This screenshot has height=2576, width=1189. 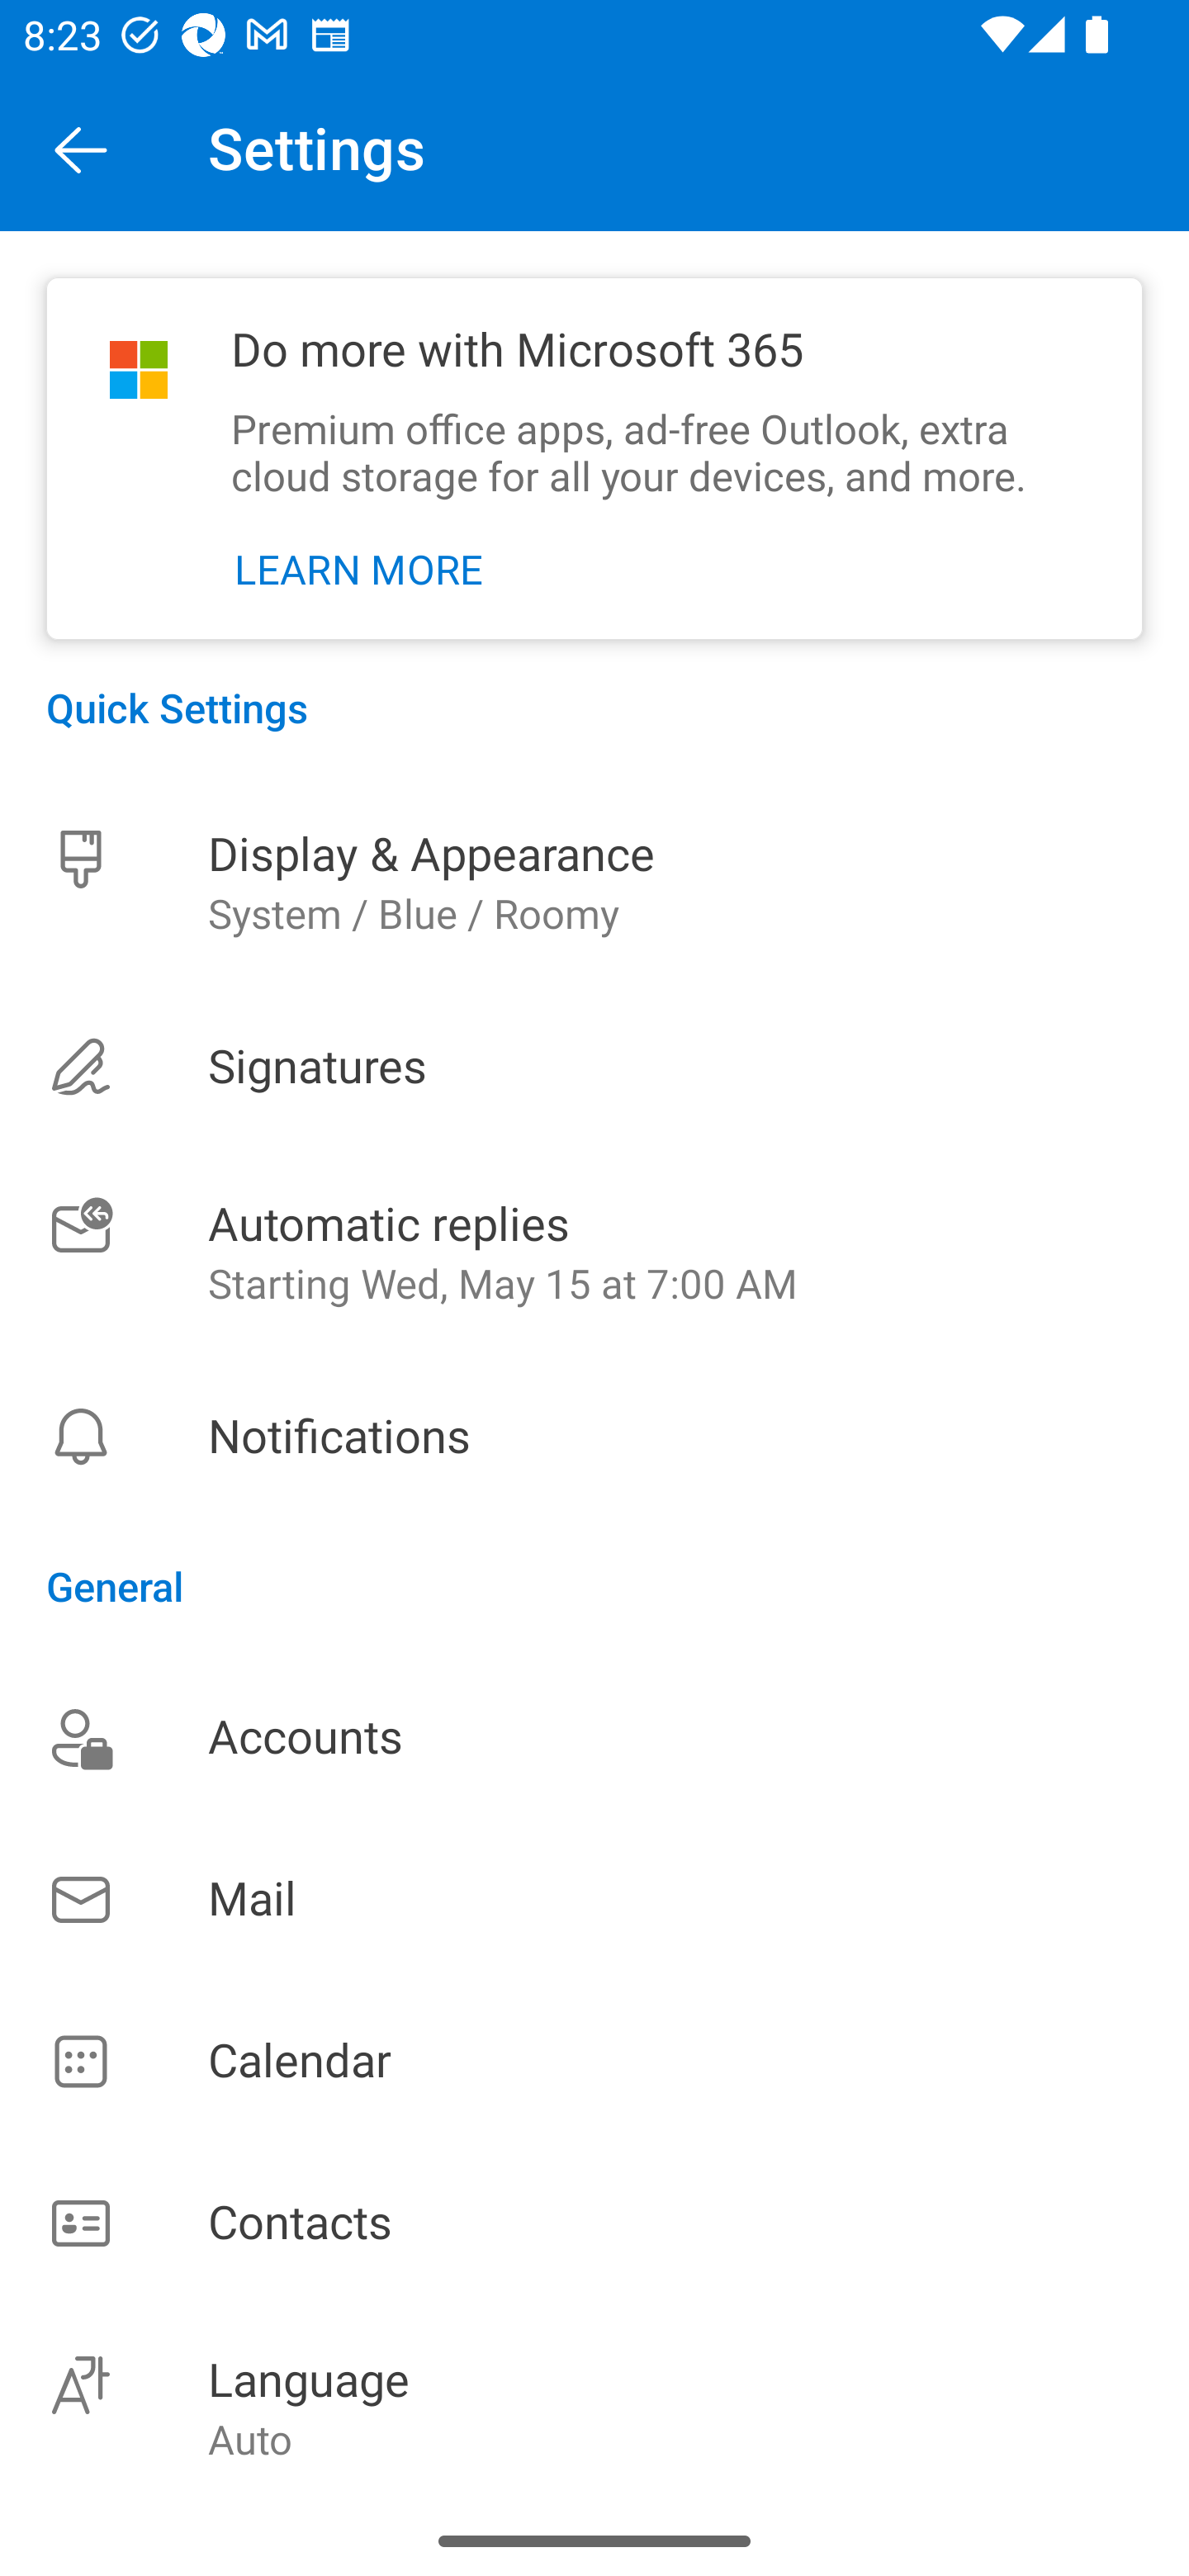 I want to click on Display & Appearance System / Blue / Roomy, so click(x=594, y=882).